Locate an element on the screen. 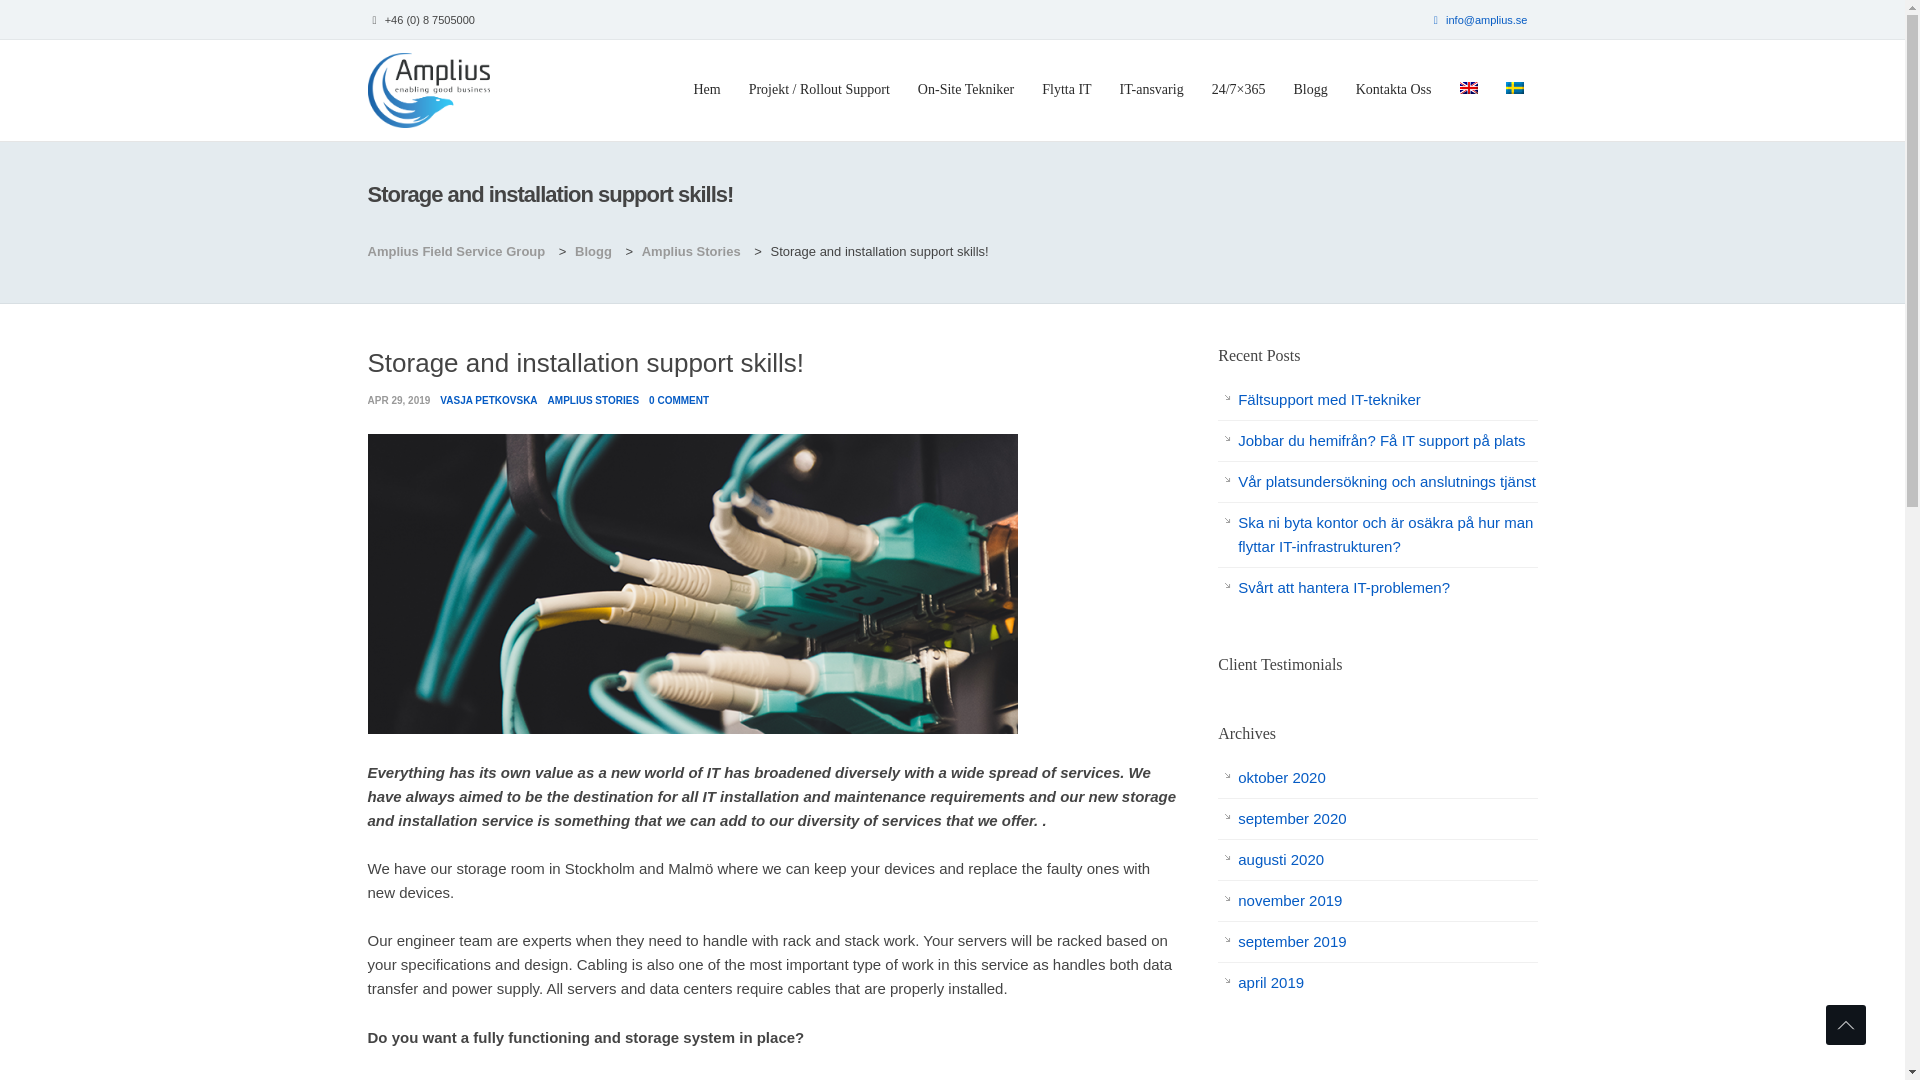 Image resolution: width=1920 pixels, height=1080 pixels. Amplius Field Service Group is located at coordinates (430, 88).